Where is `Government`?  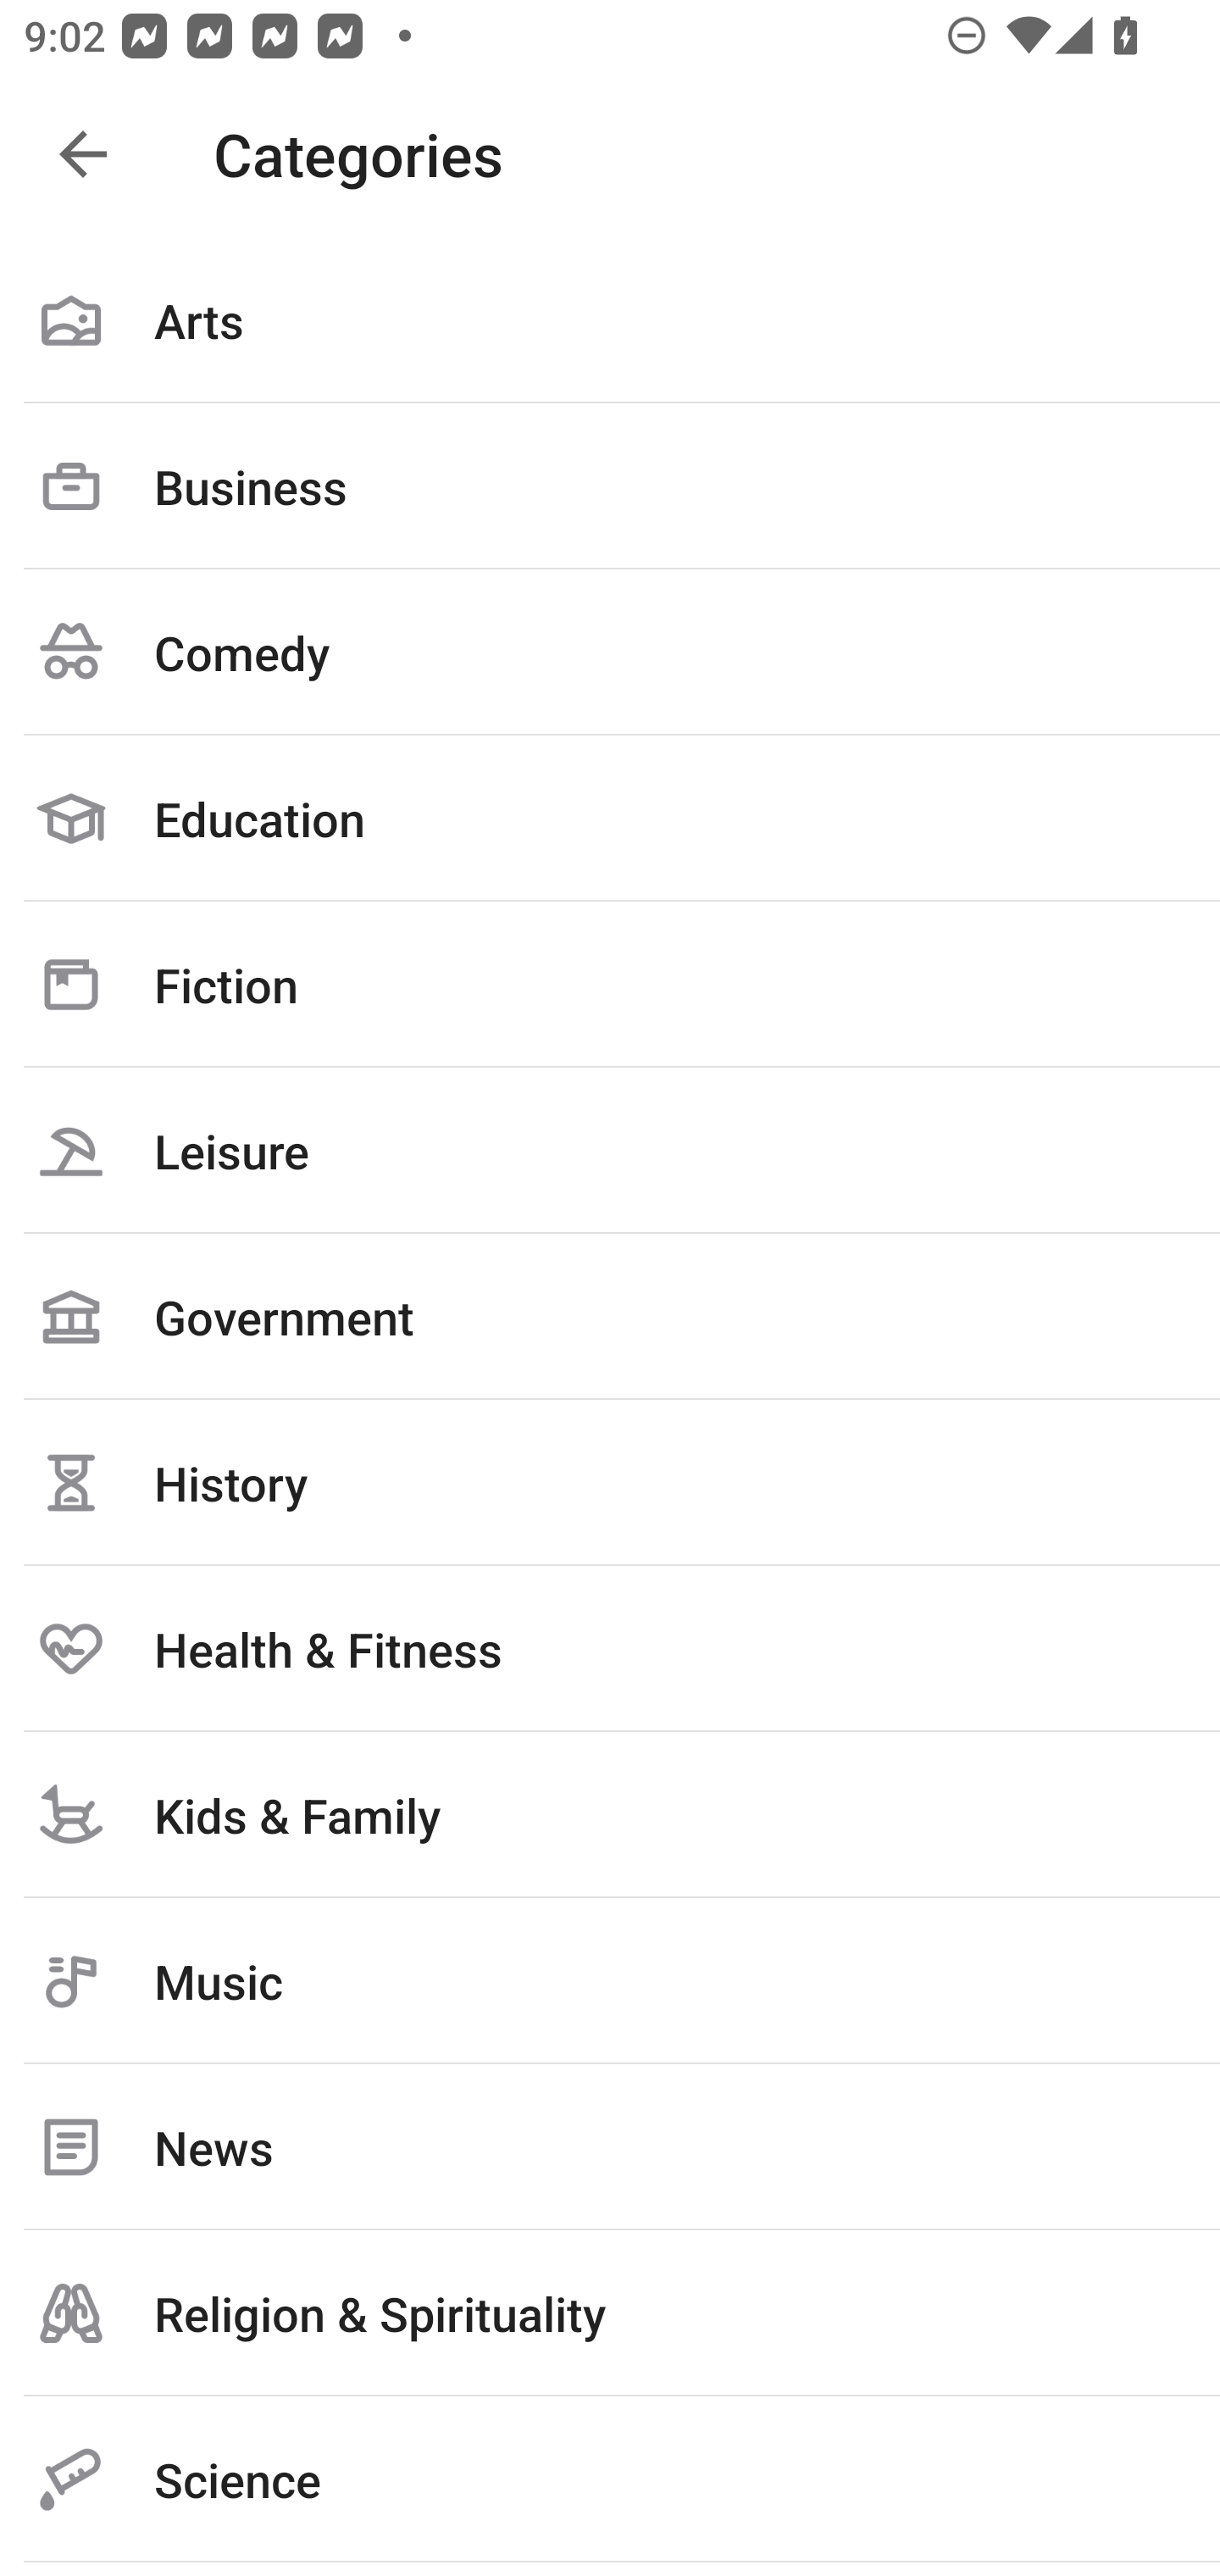 Government is located at coordinates (610, 1316).